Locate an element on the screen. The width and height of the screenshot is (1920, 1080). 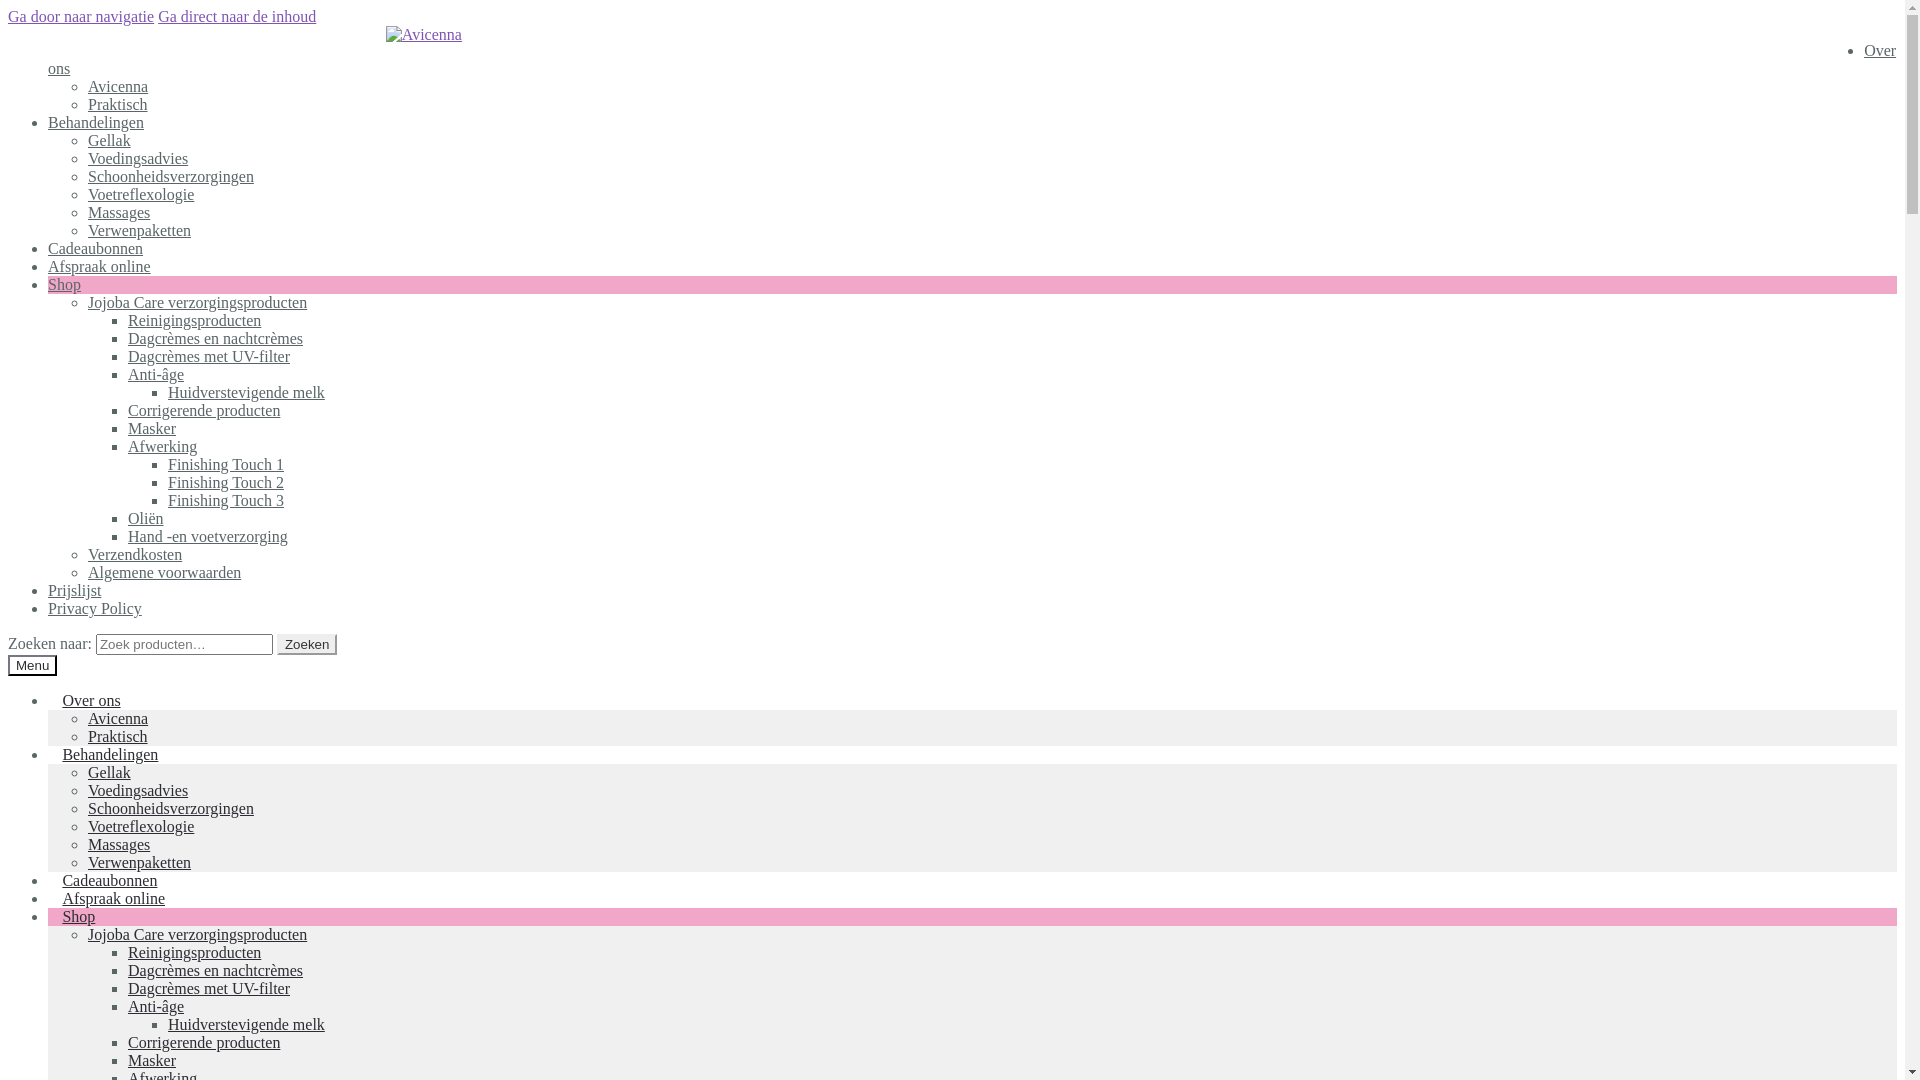
Voetreflexologie is located at coordinates (141, 194).